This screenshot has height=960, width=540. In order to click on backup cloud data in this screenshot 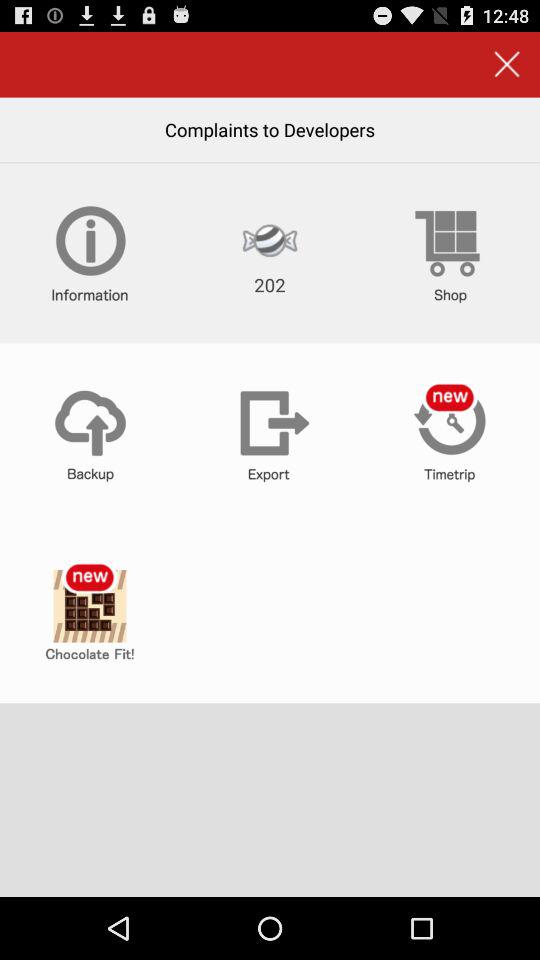, I will do `click(90, 433)`.